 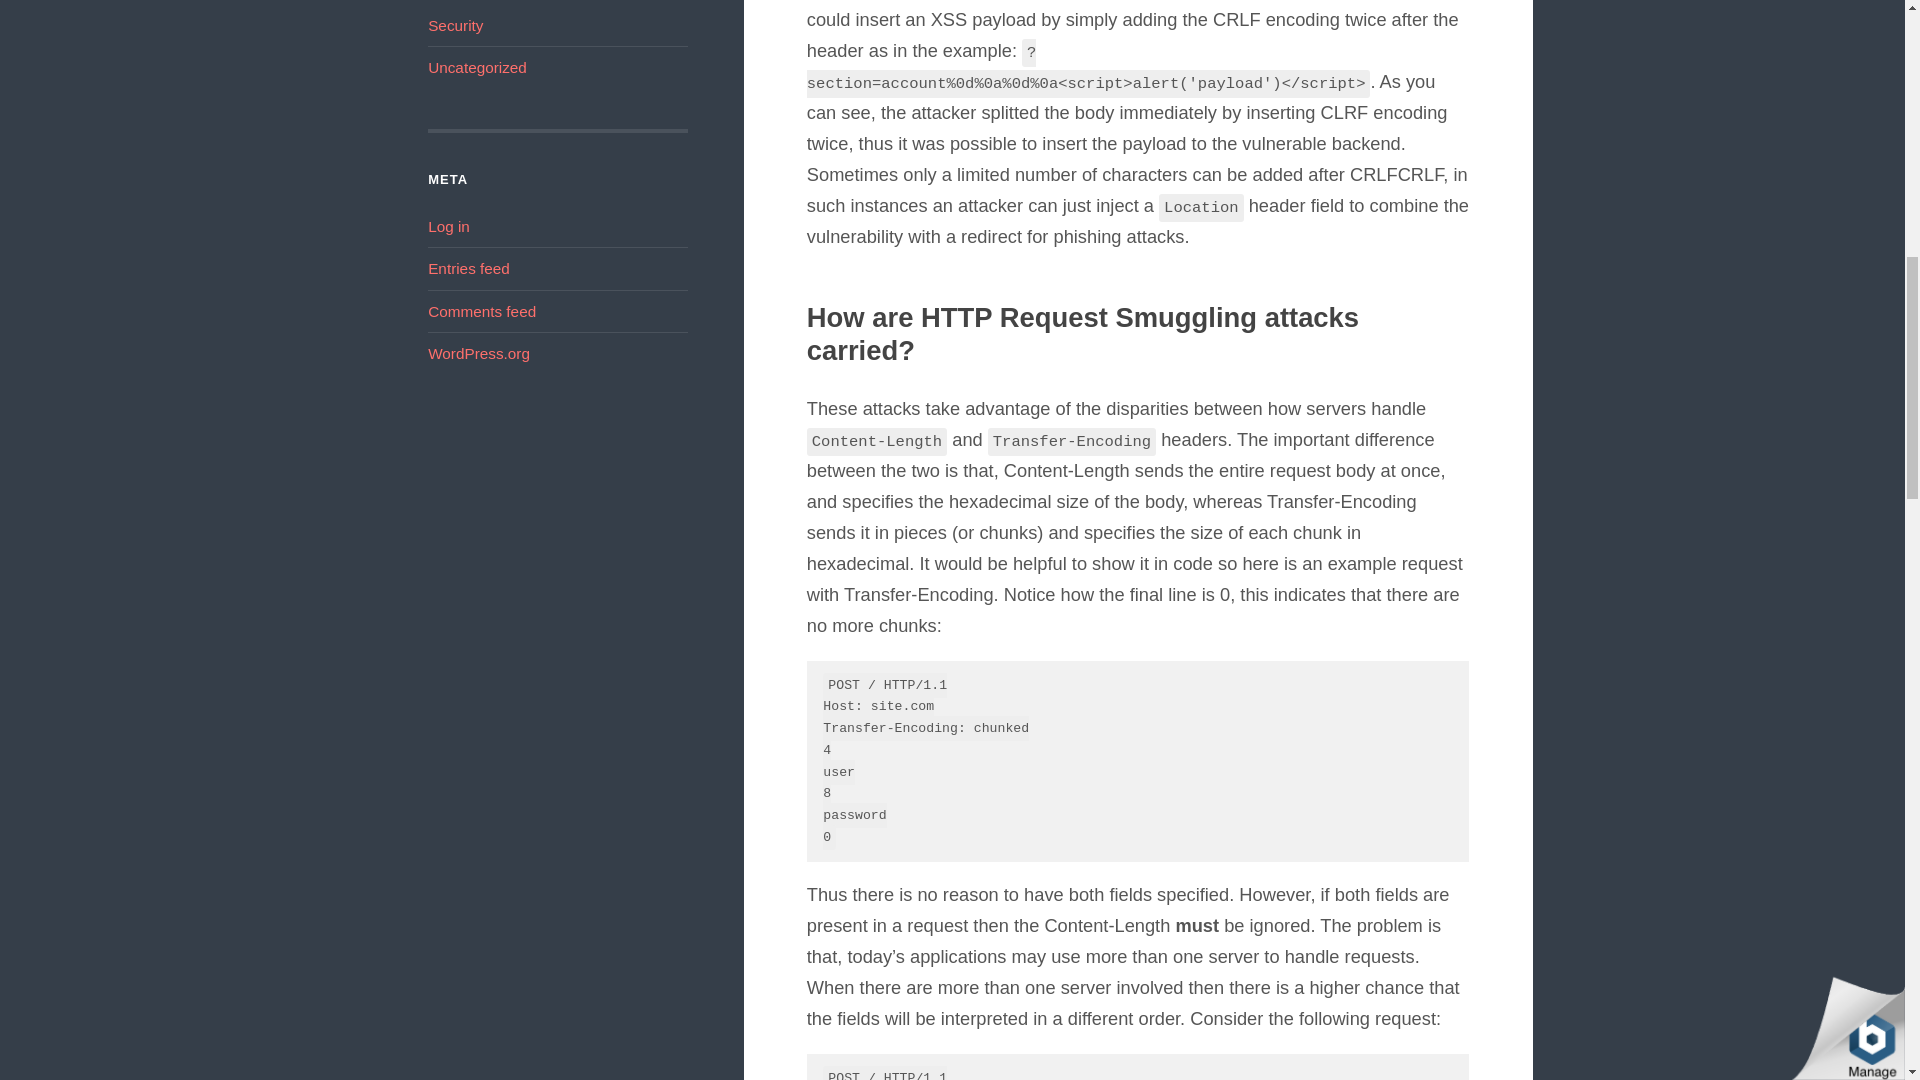 I want to click on Comments feed, so click(x=482, y=311).